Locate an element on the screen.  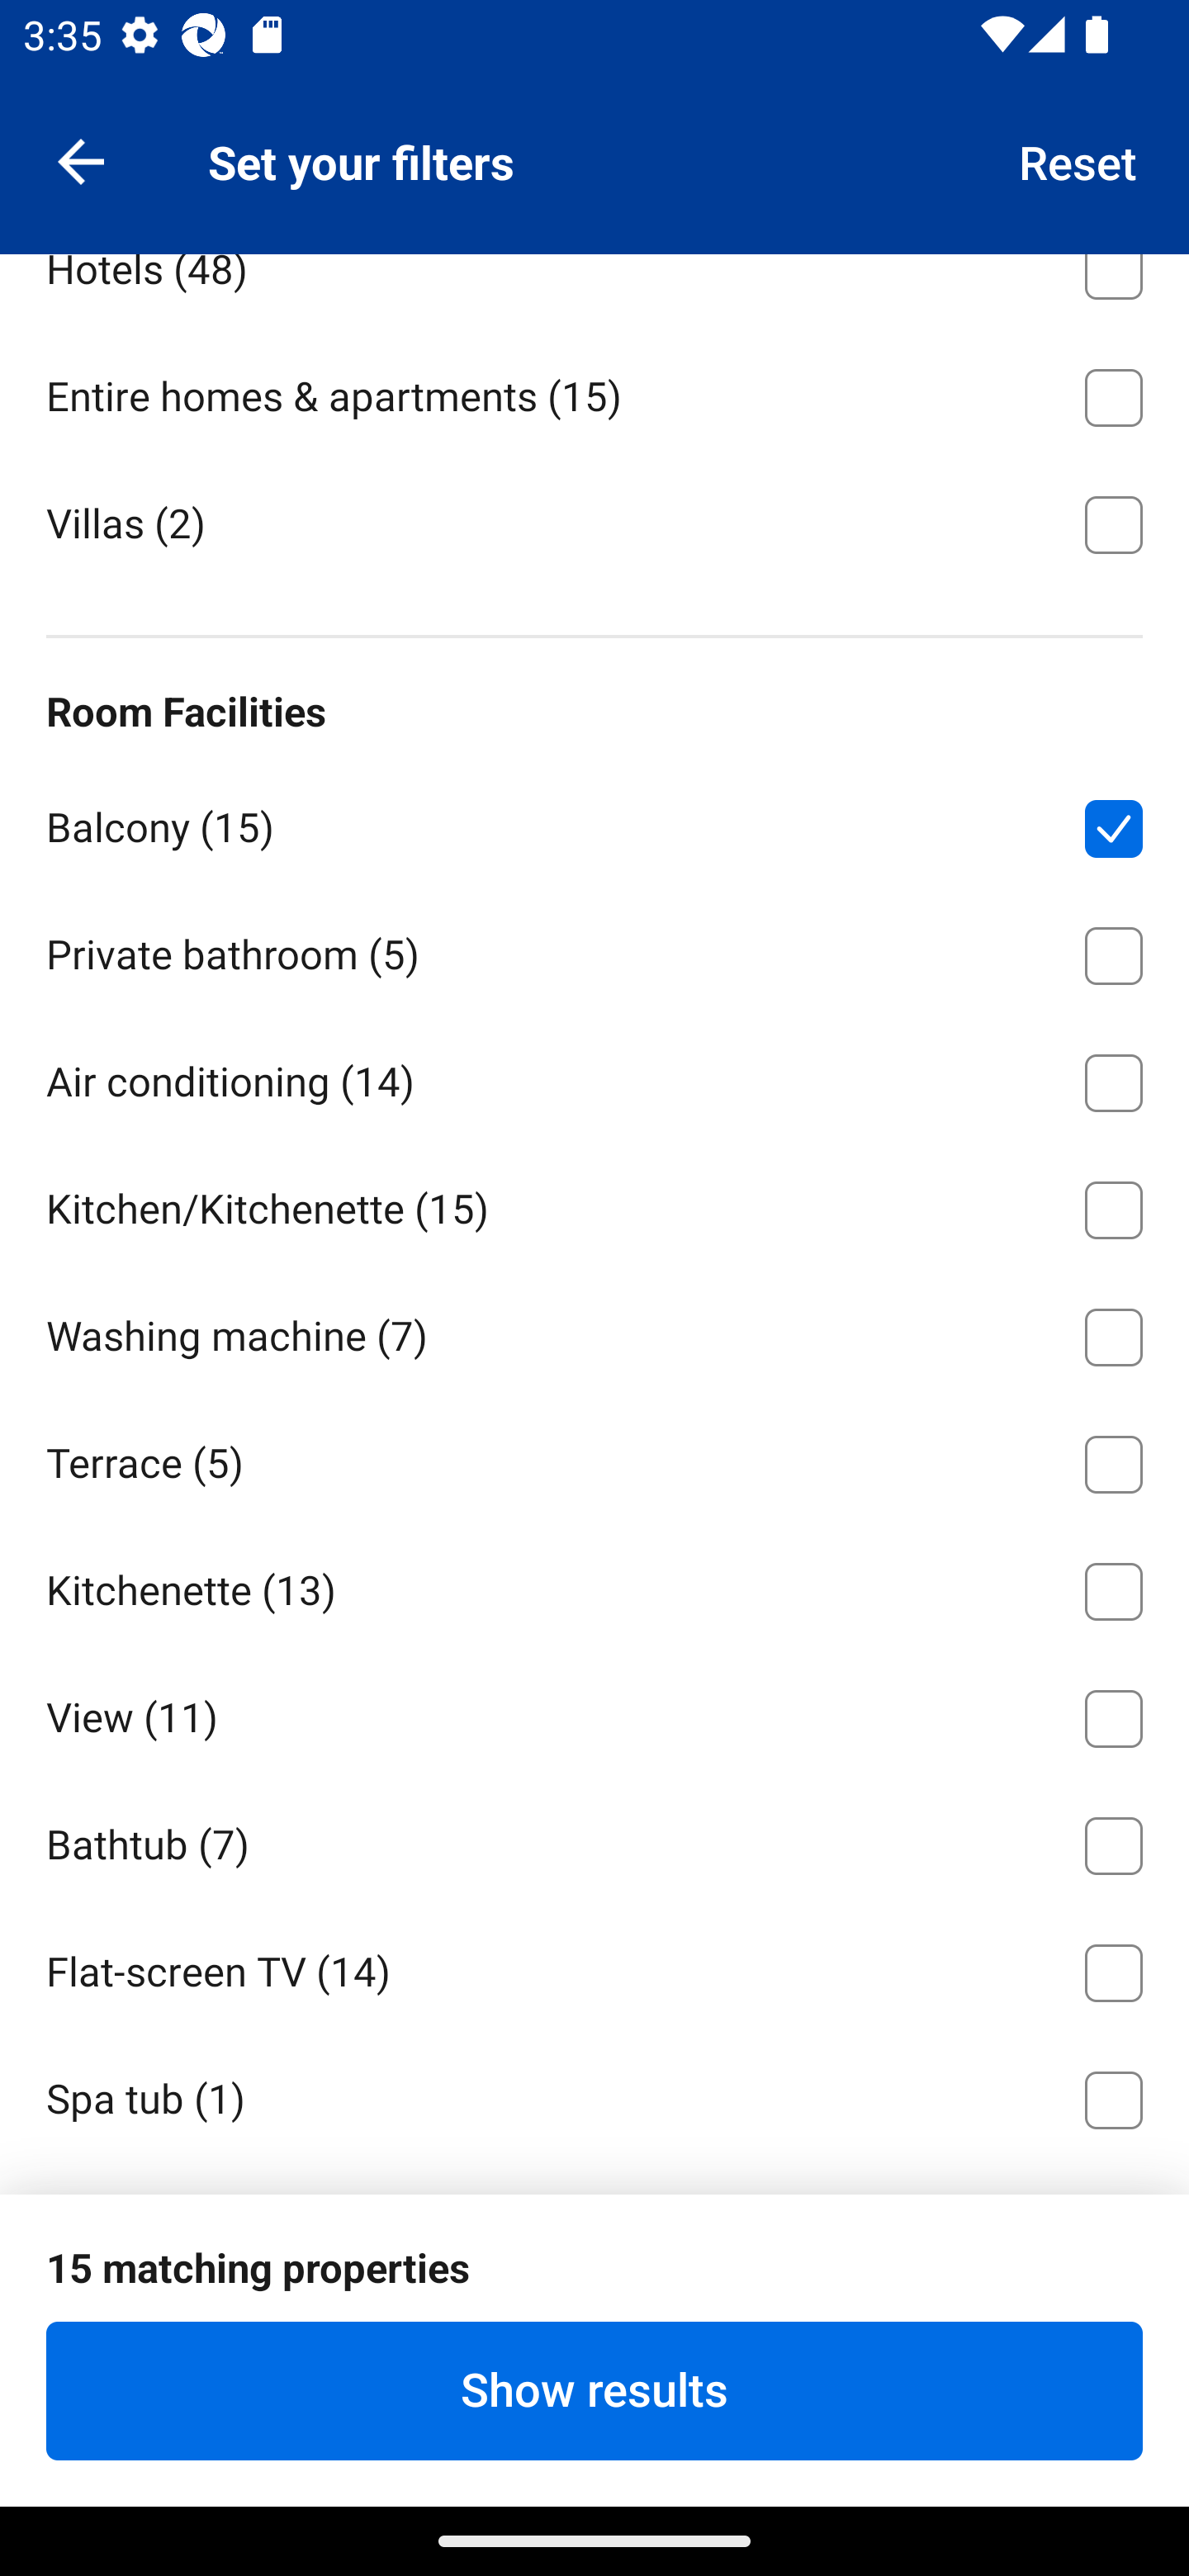
Hotels ⁦(48) is located at coordinates (594, 292).